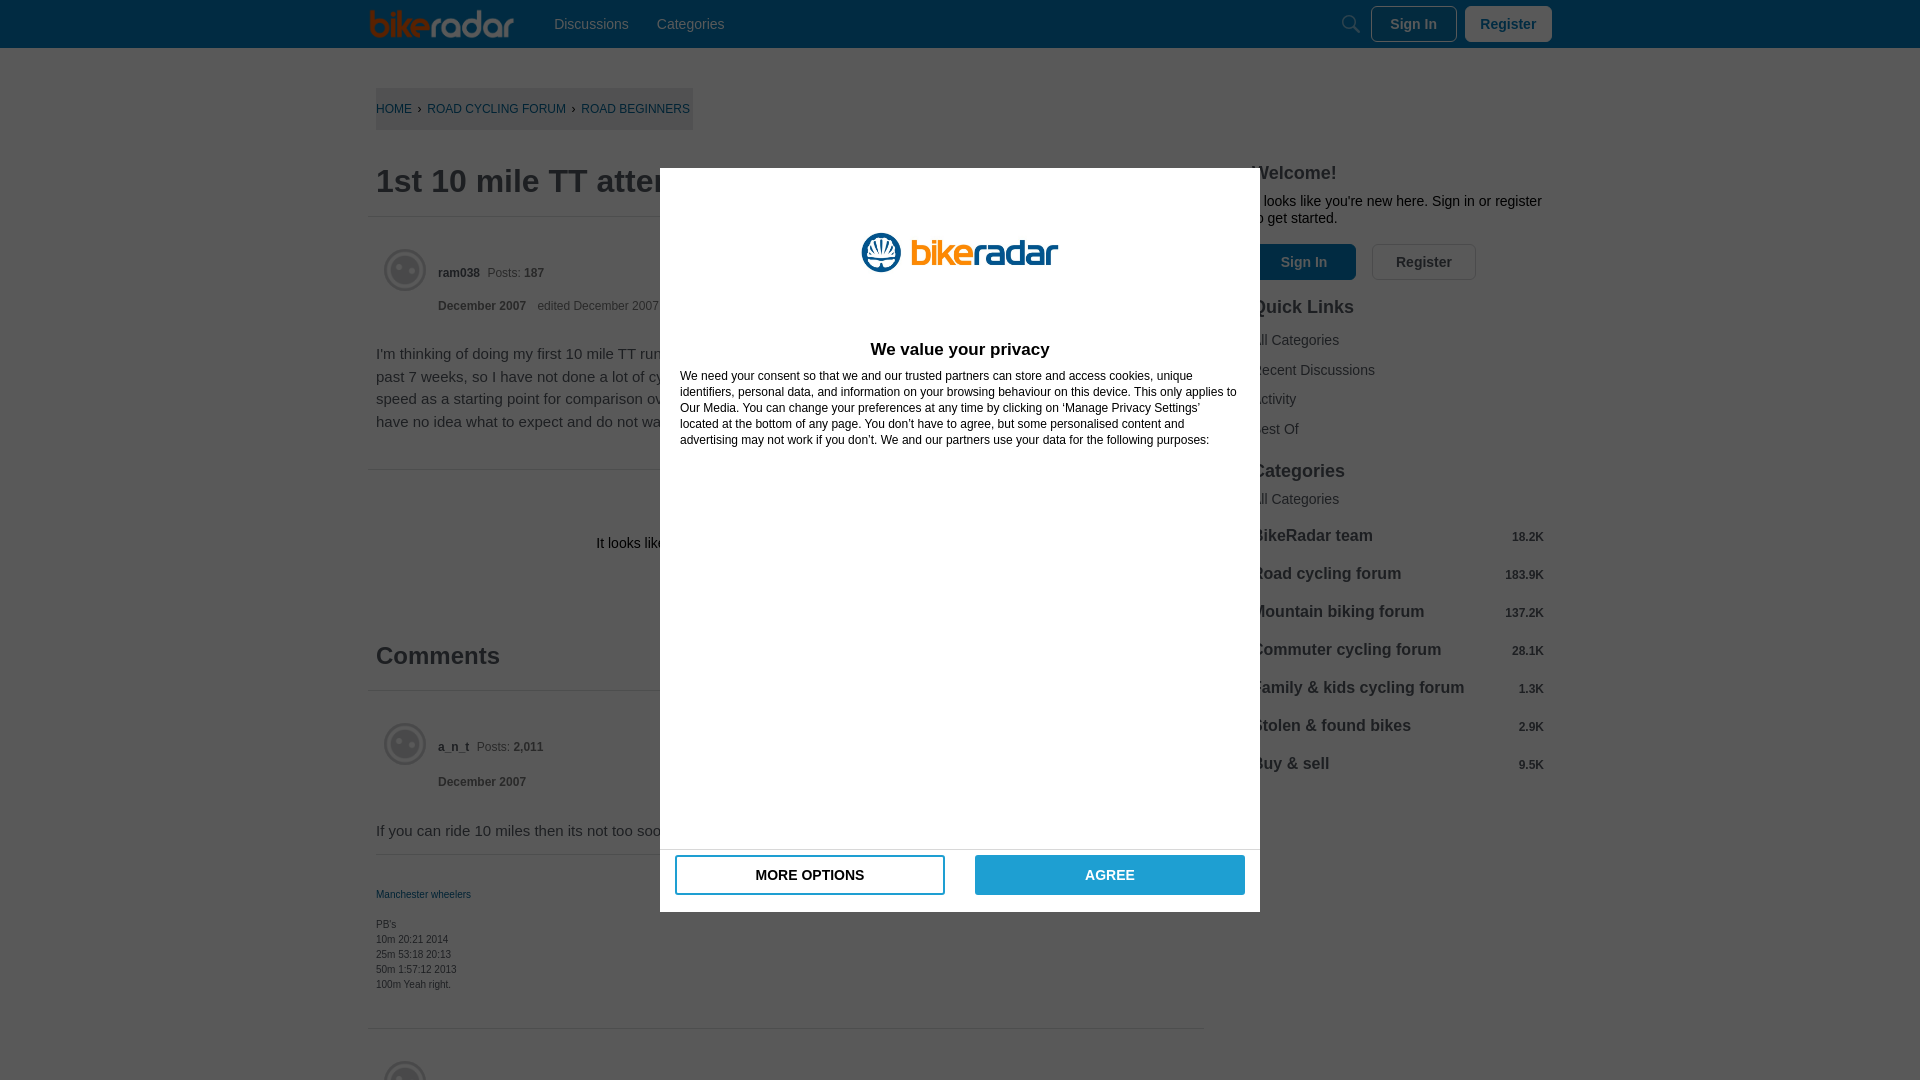  What do you see at coordinates (478, 1078) in the screenshot?
I see `CarlosFerreiro` at bounding box center [478, 1078].